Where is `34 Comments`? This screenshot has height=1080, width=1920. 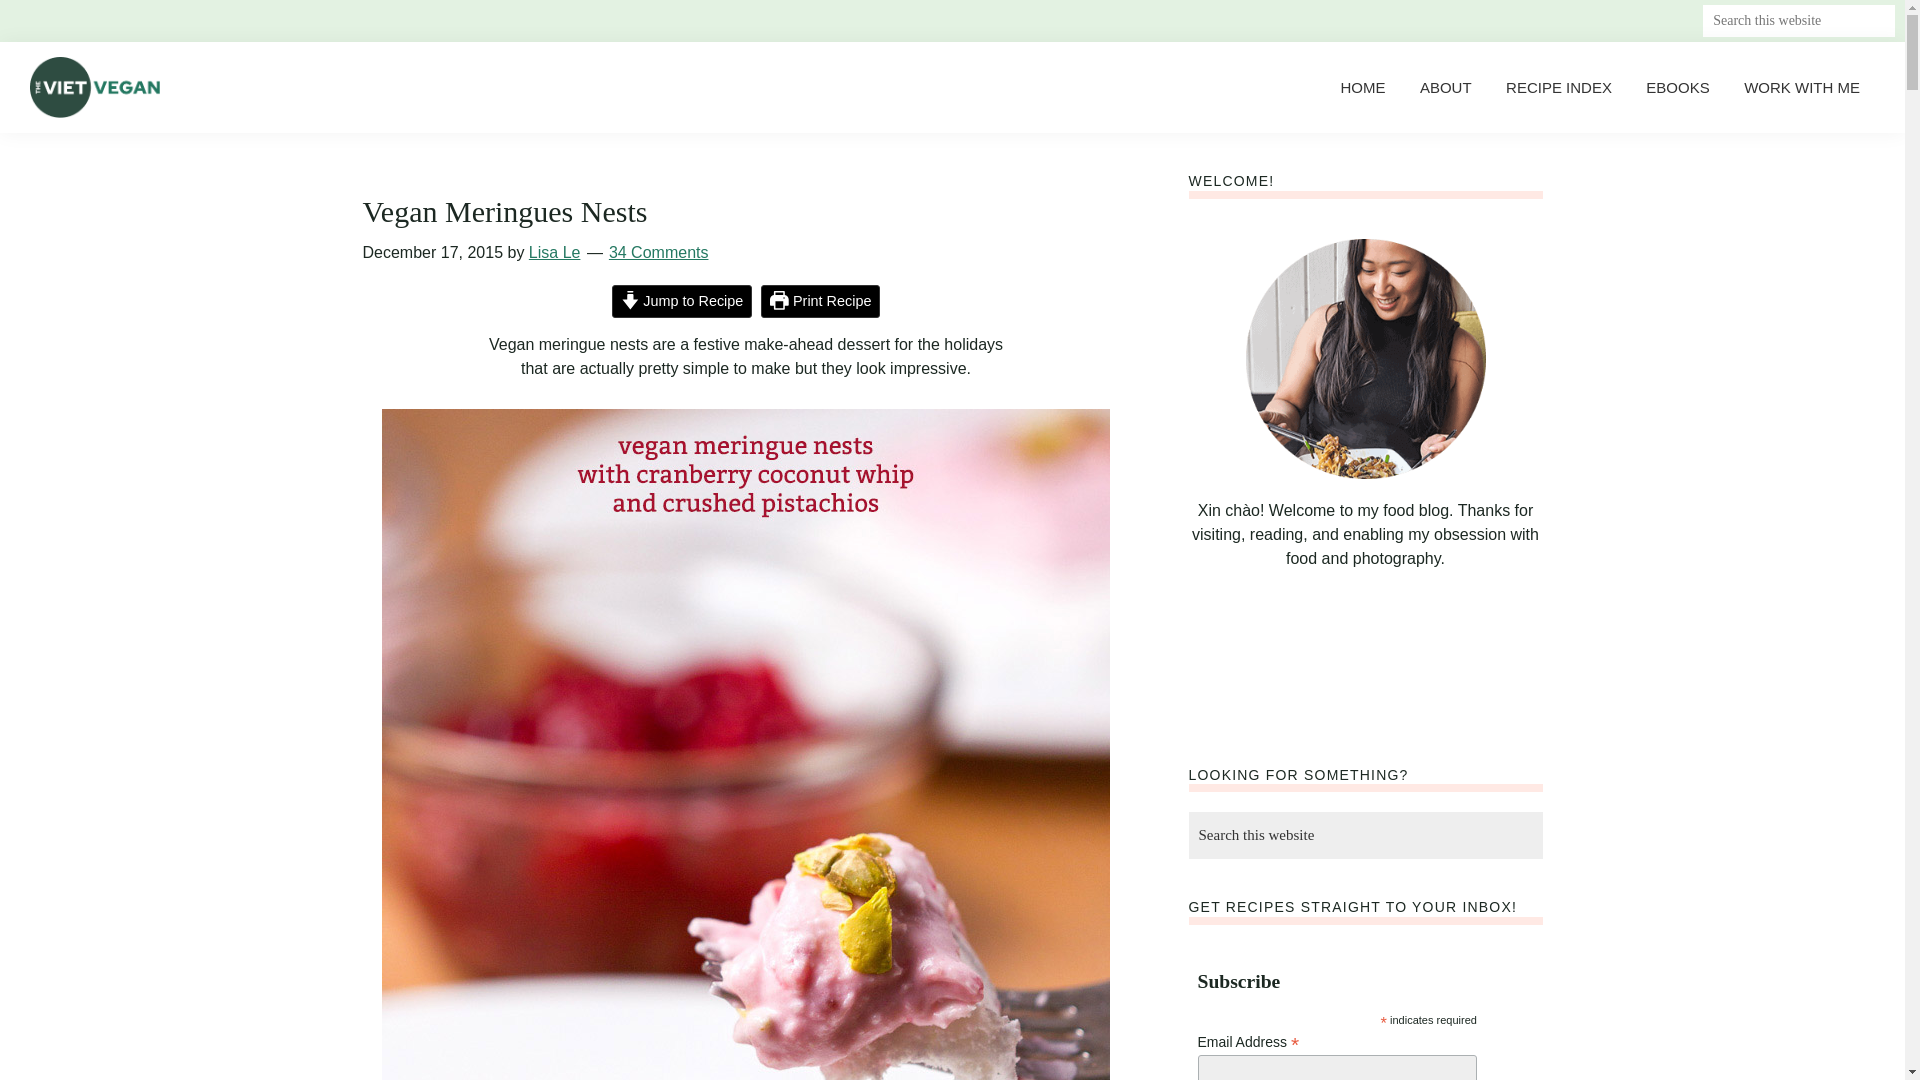 34 Comments is located at coordinates (658, 252).